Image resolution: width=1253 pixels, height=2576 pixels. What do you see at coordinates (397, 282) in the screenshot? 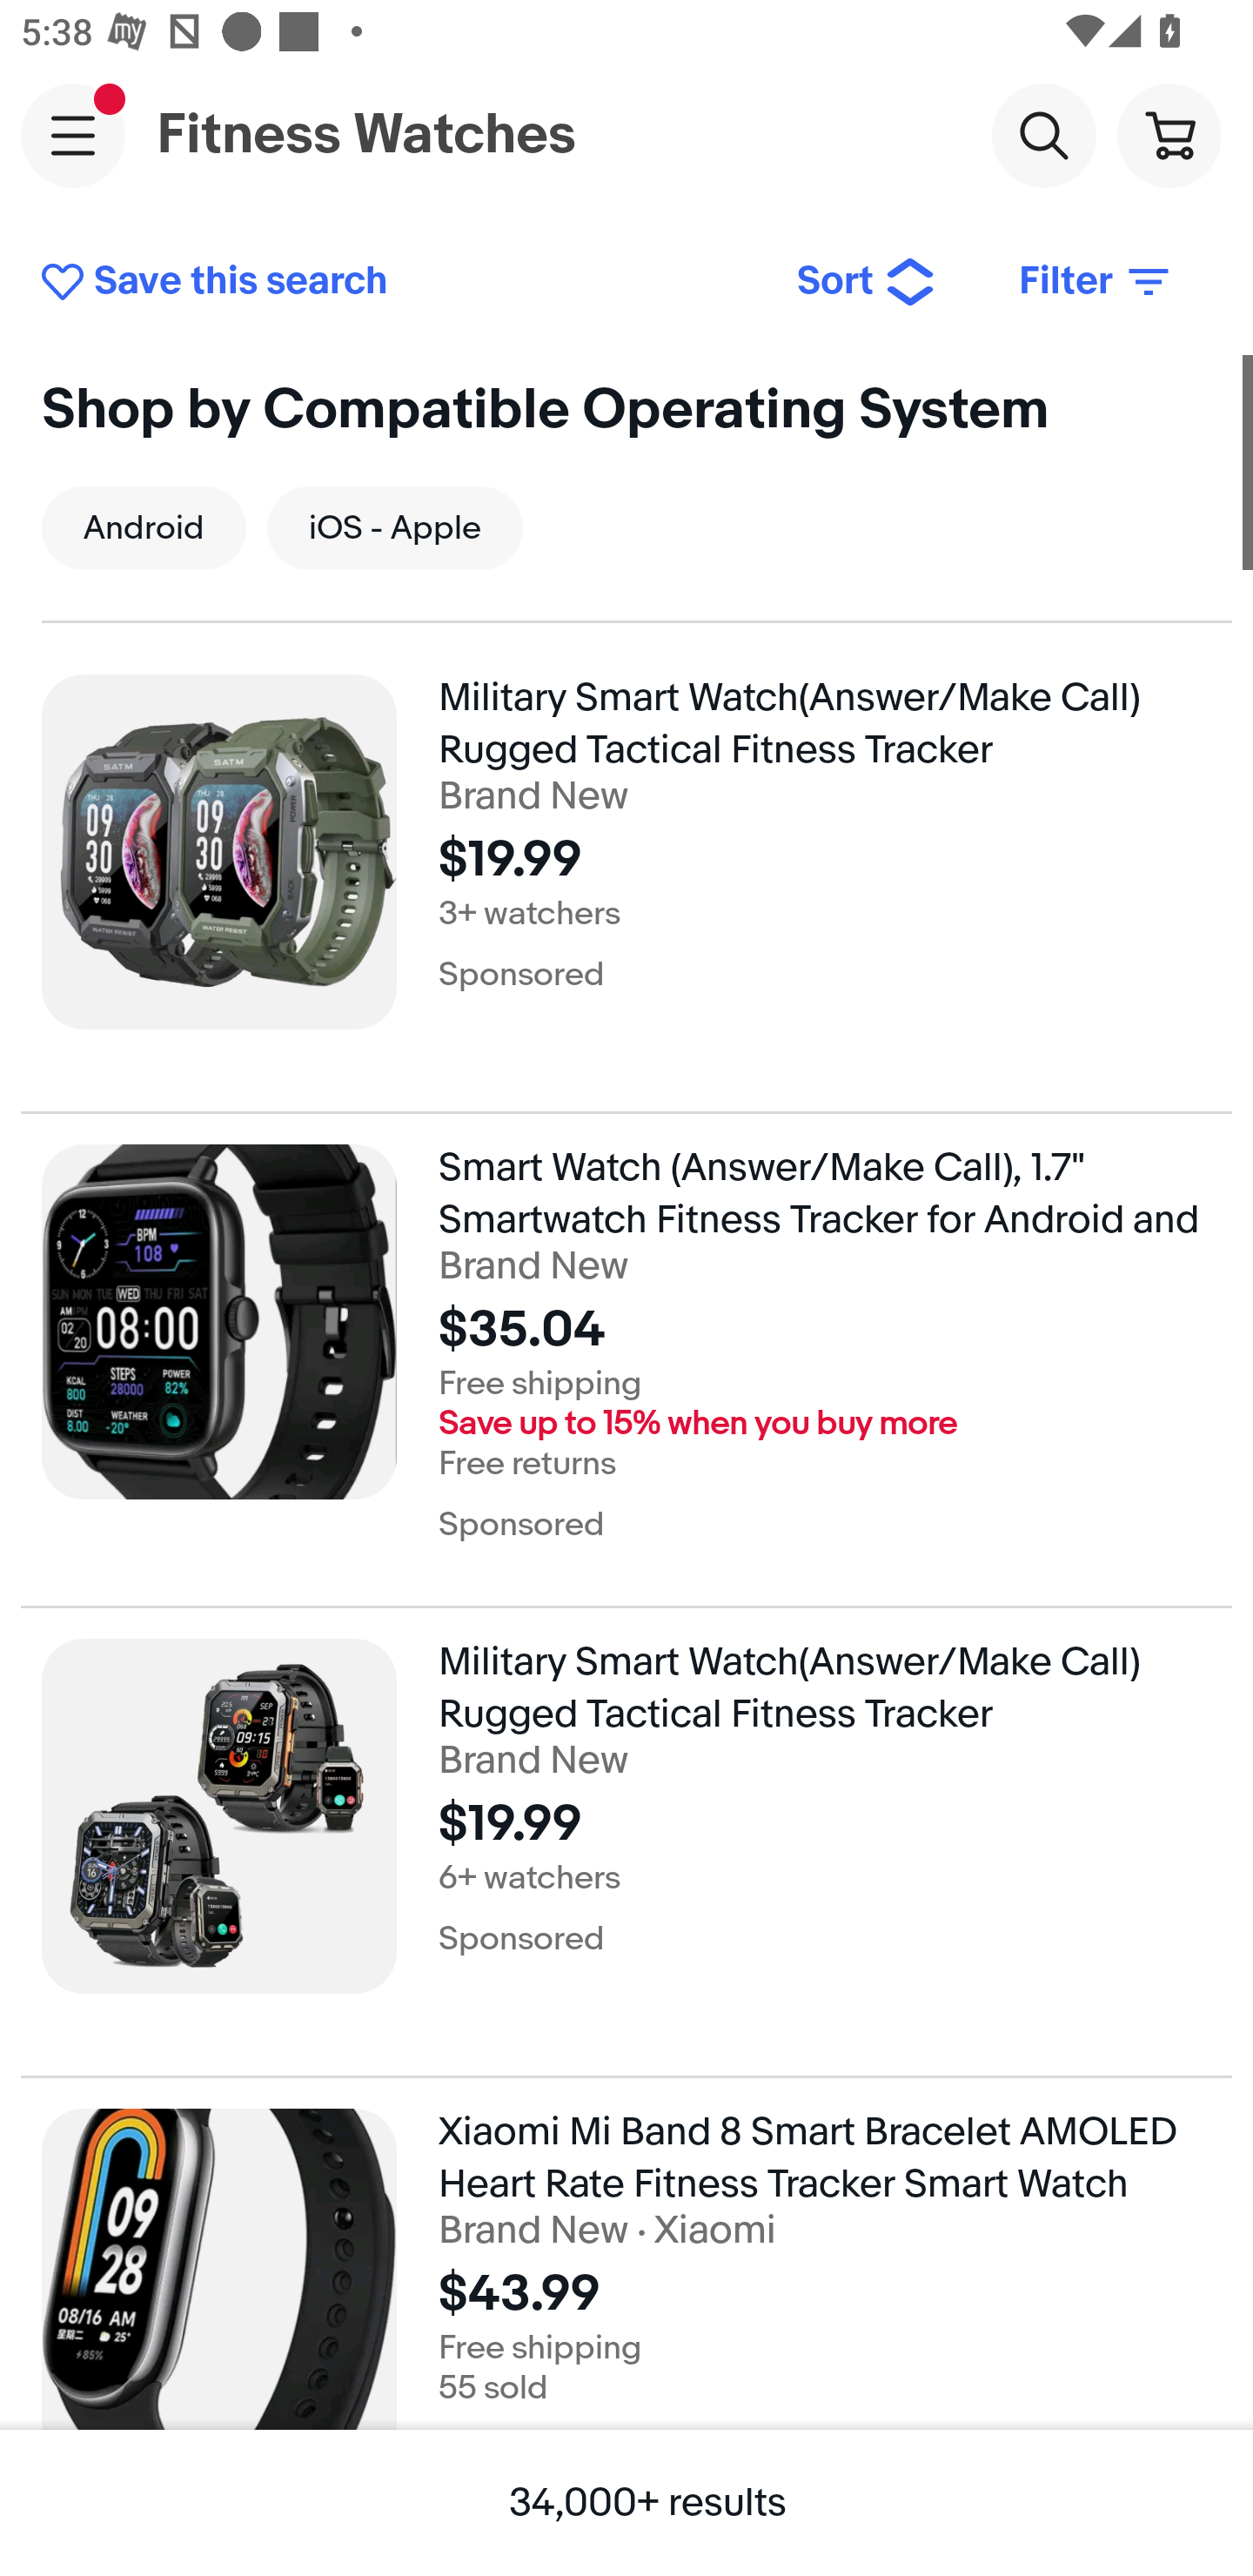
I see `Save this search` at bounding box center [397, 282].